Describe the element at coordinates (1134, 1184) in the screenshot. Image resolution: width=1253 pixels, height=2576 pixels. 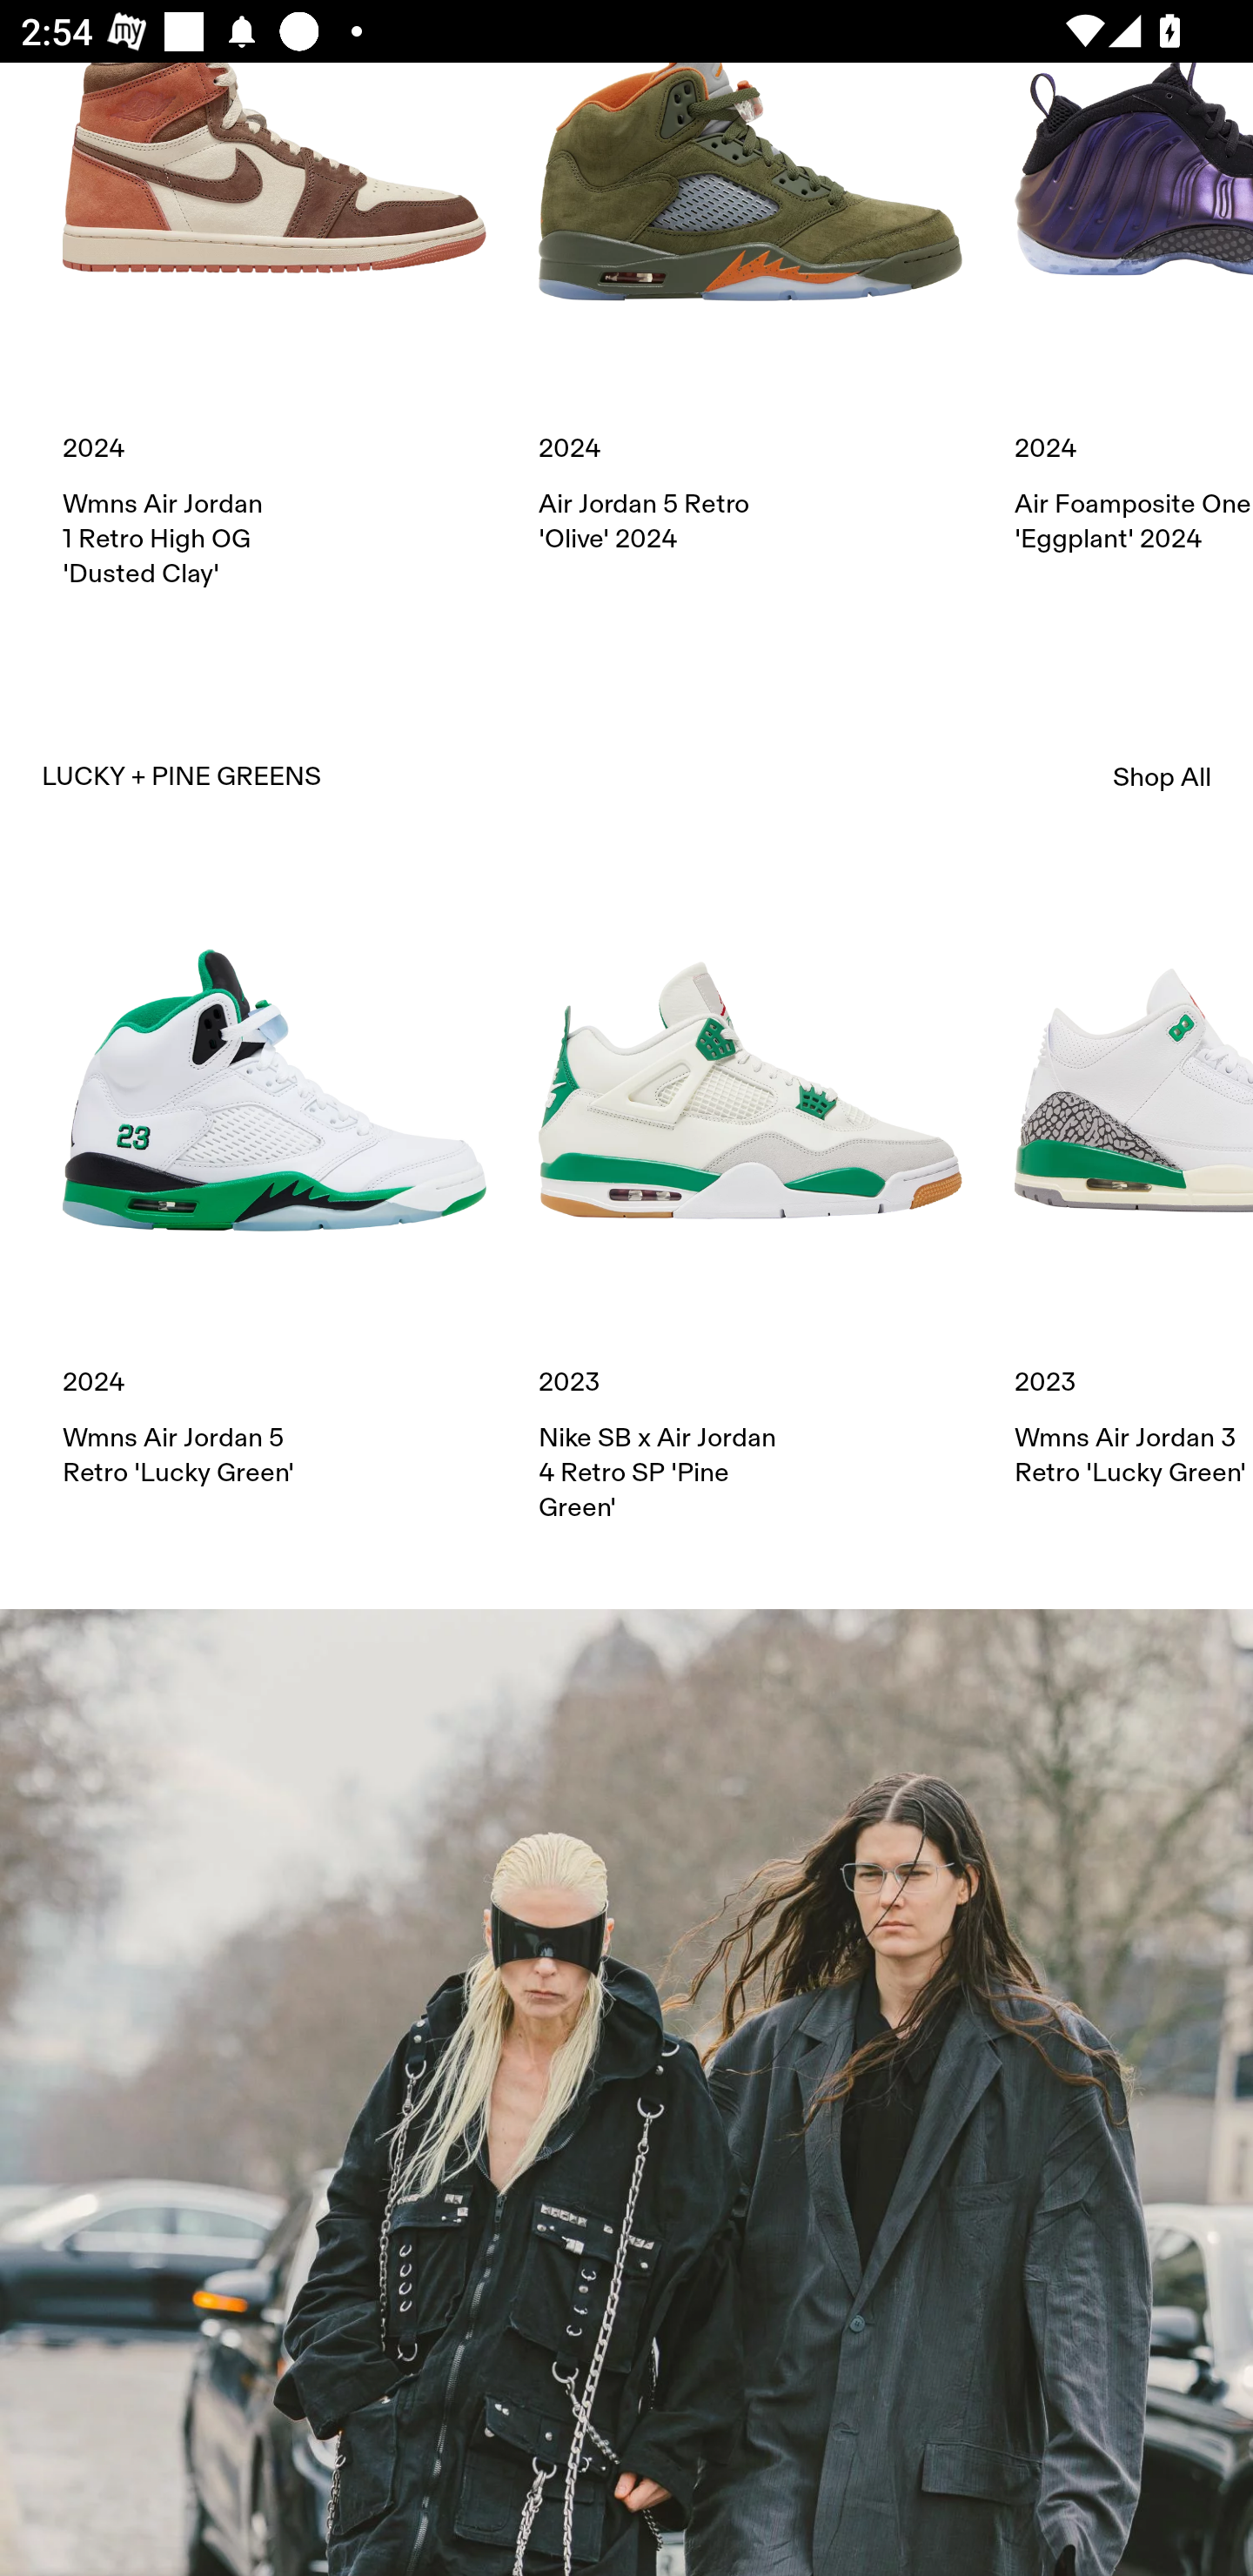
I see `2023 Wmns Air Jordan 3 Retro 'Lucky Green'` at that location.